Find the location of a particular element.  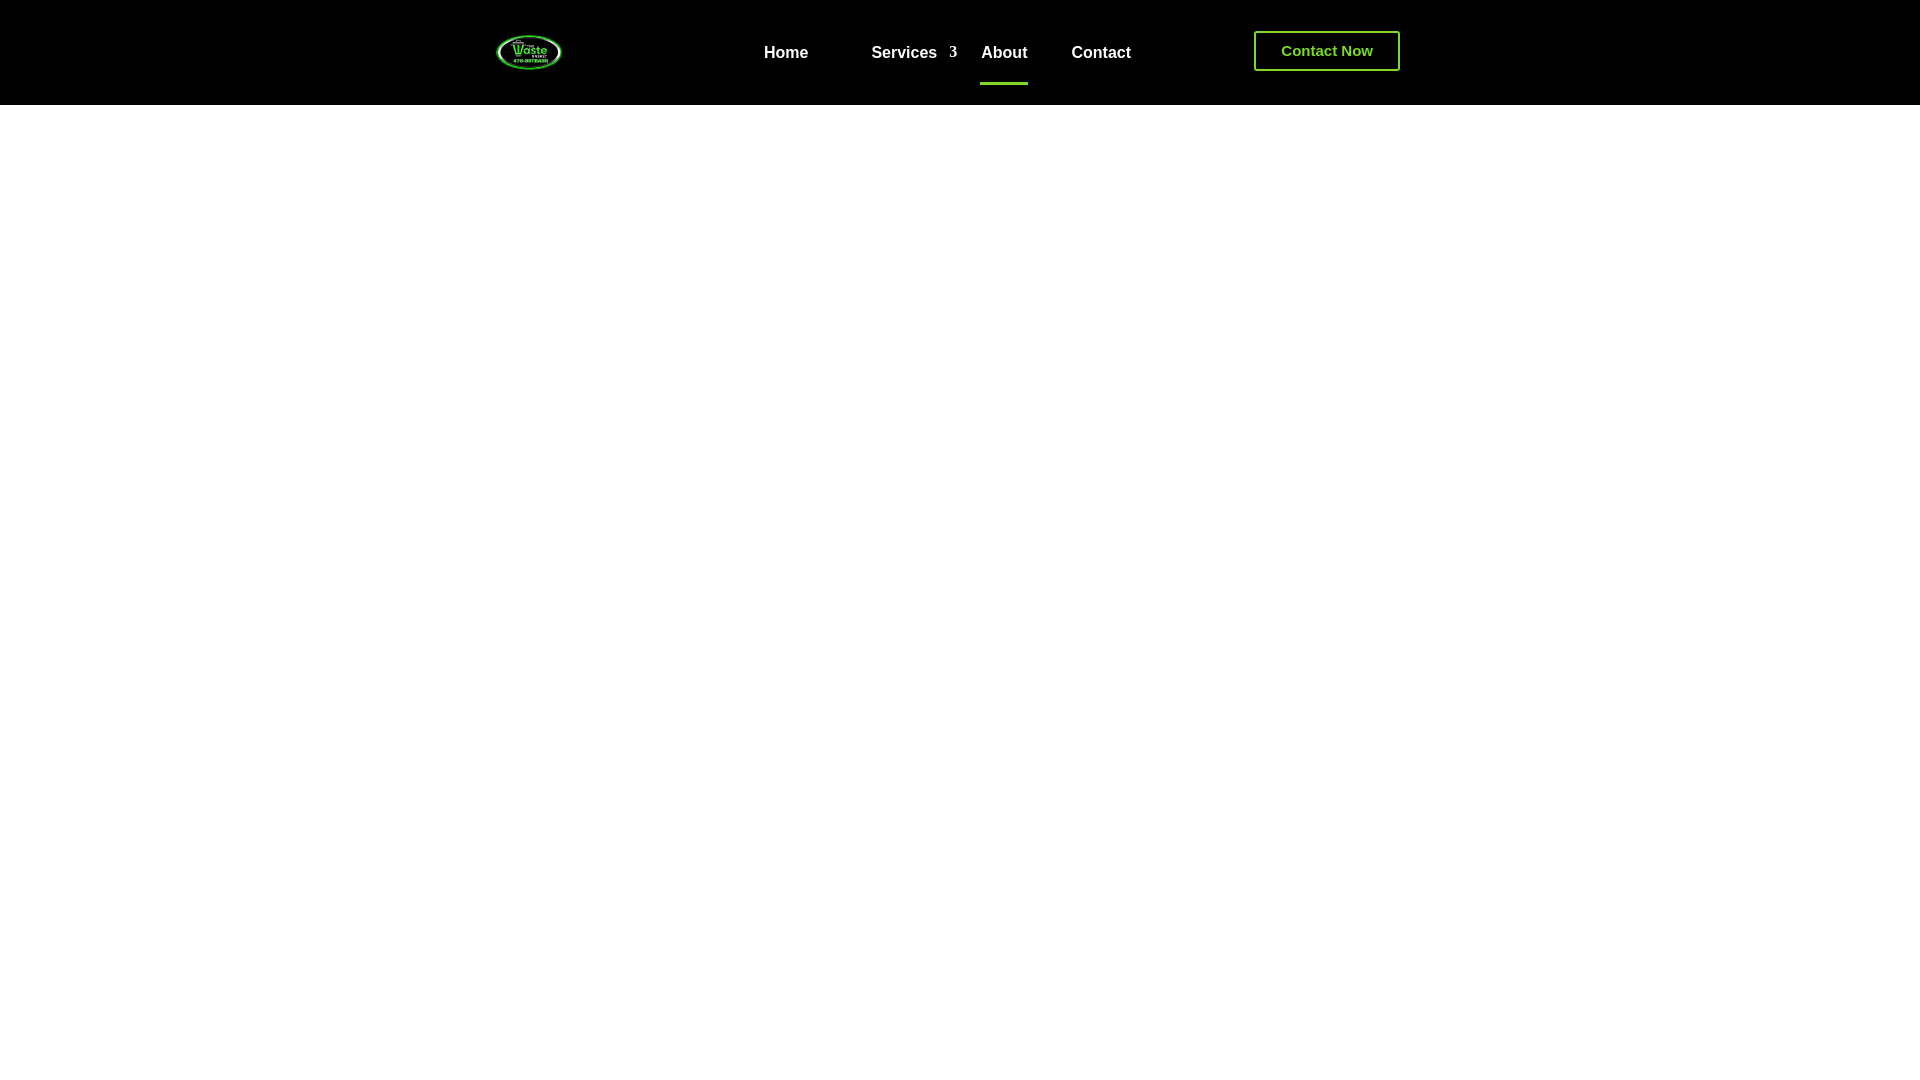

Contact is located at coordinates (1100, 56).